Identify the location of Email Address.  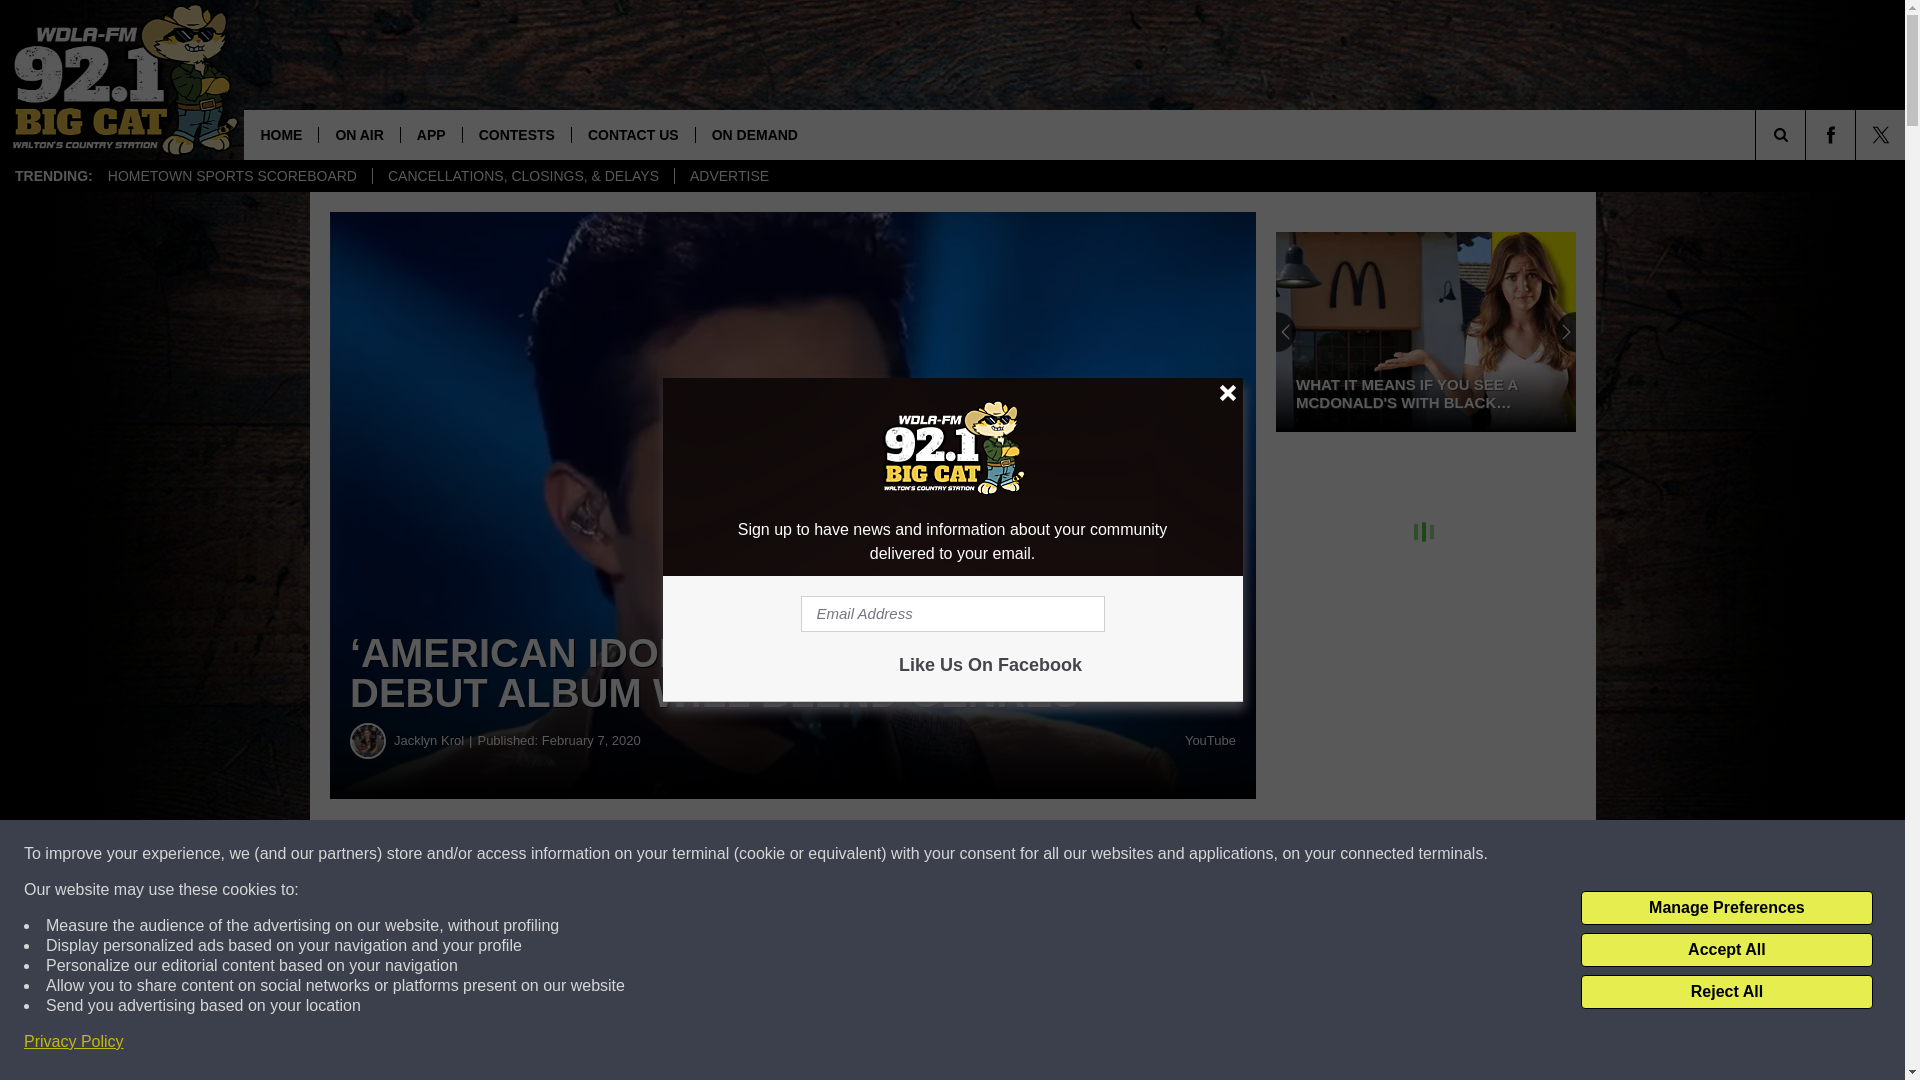
(952, 614).